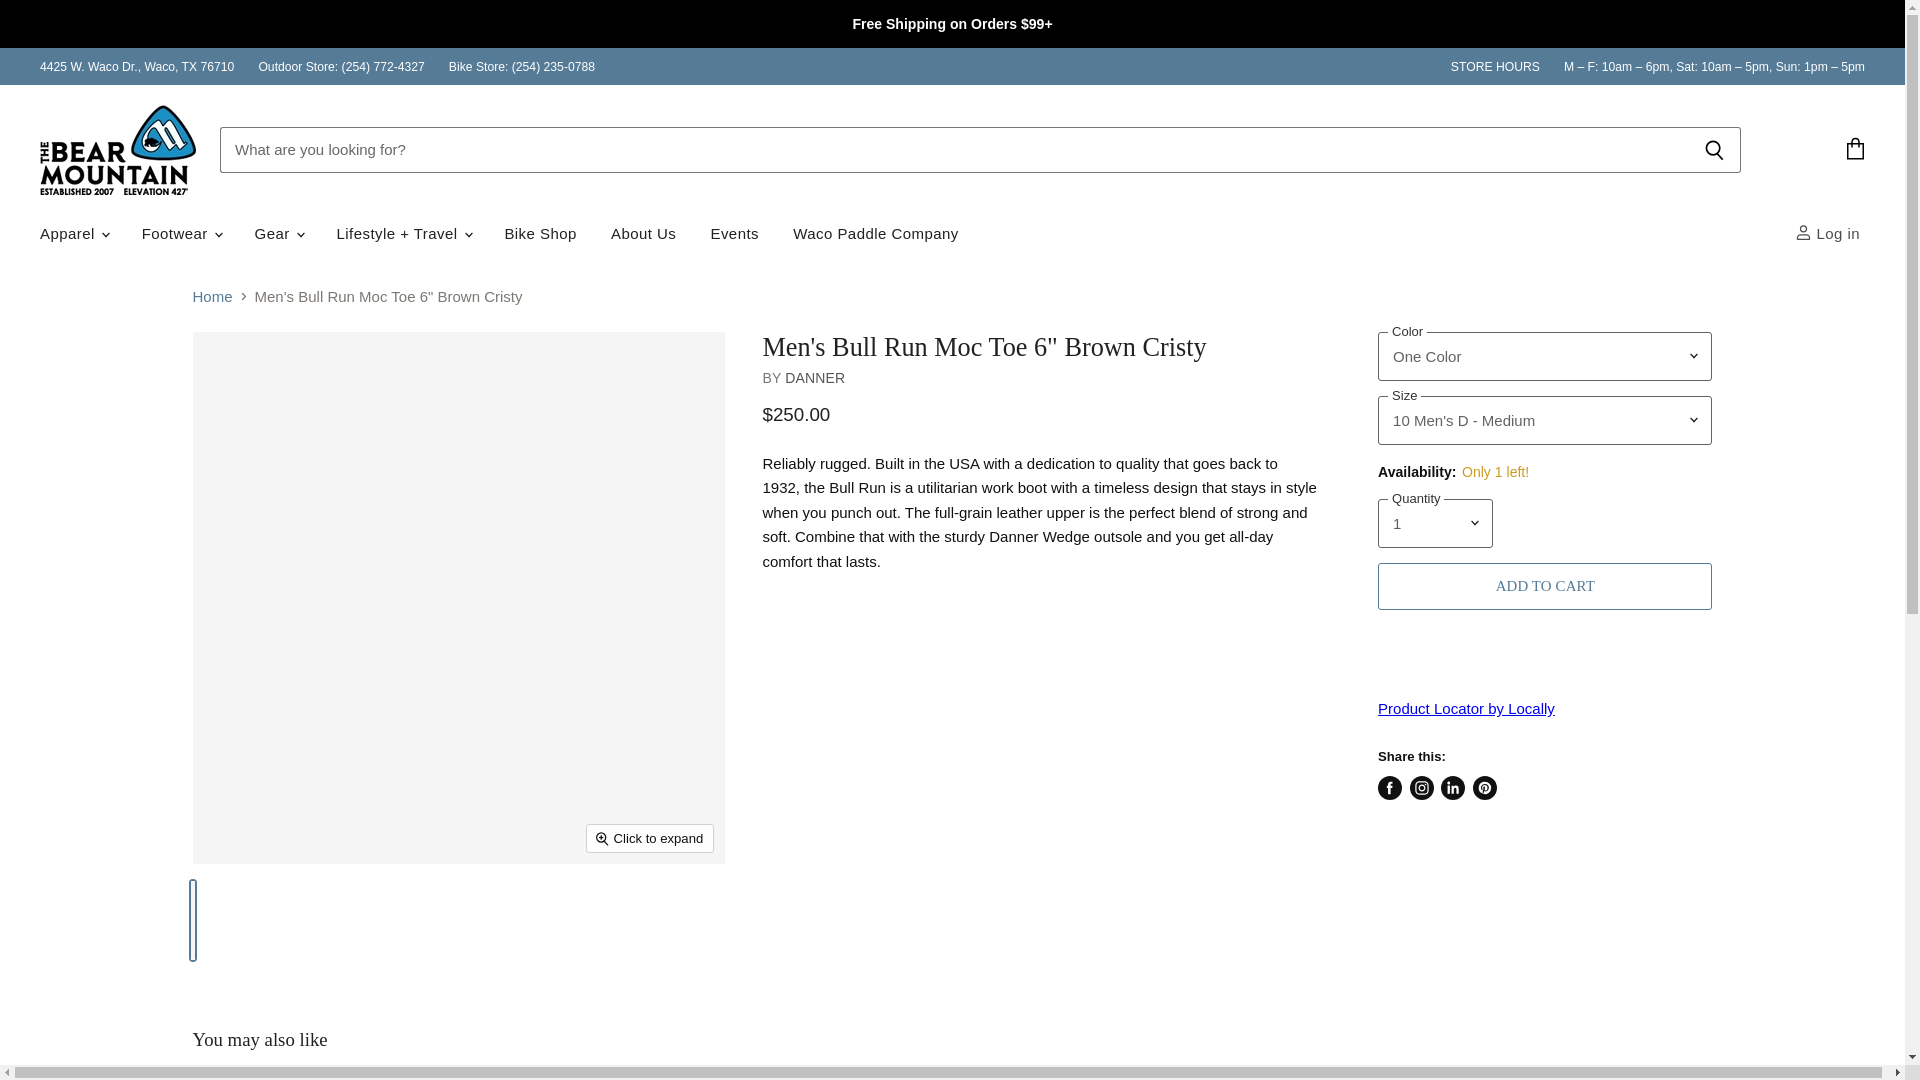  Describe the element at coordinates (73, 232) in the screenshot. I see `Apparel` at that location.